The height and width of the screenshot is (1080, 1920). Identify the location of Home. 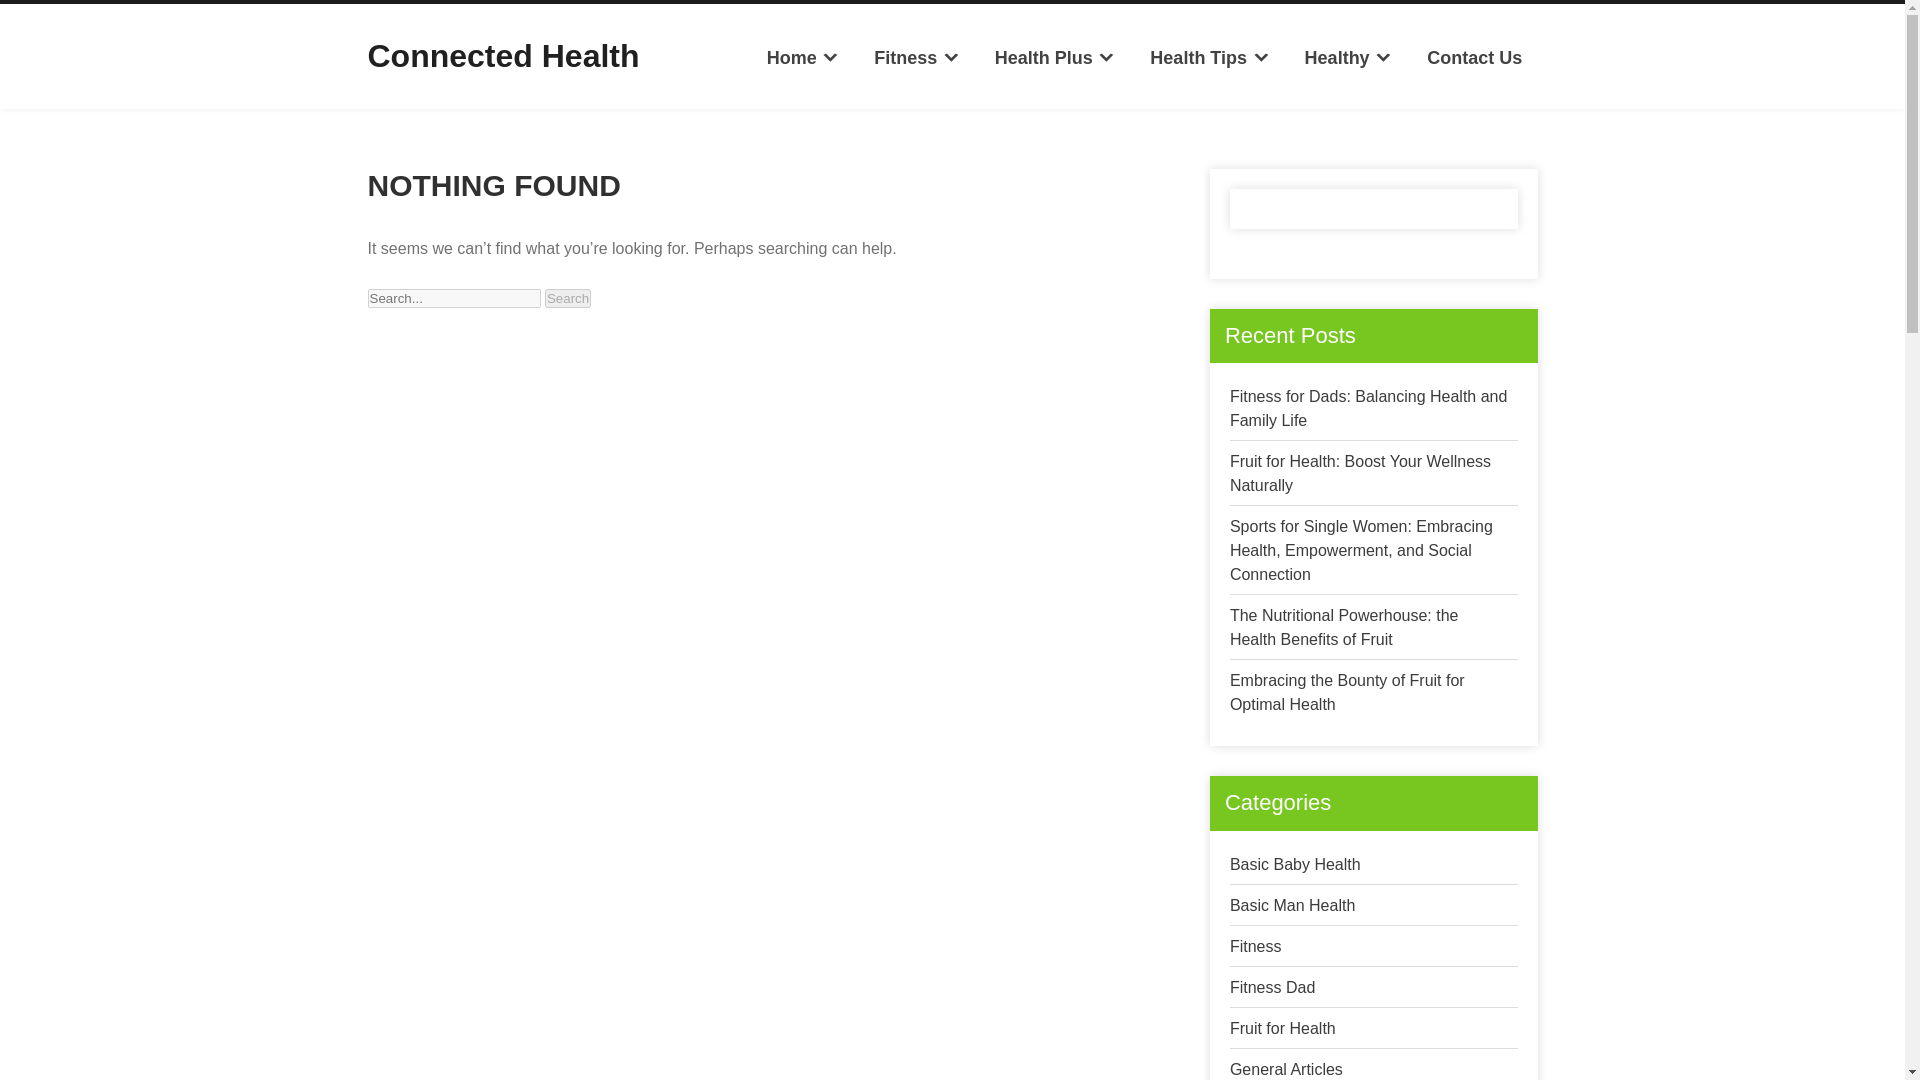
(802, 58).